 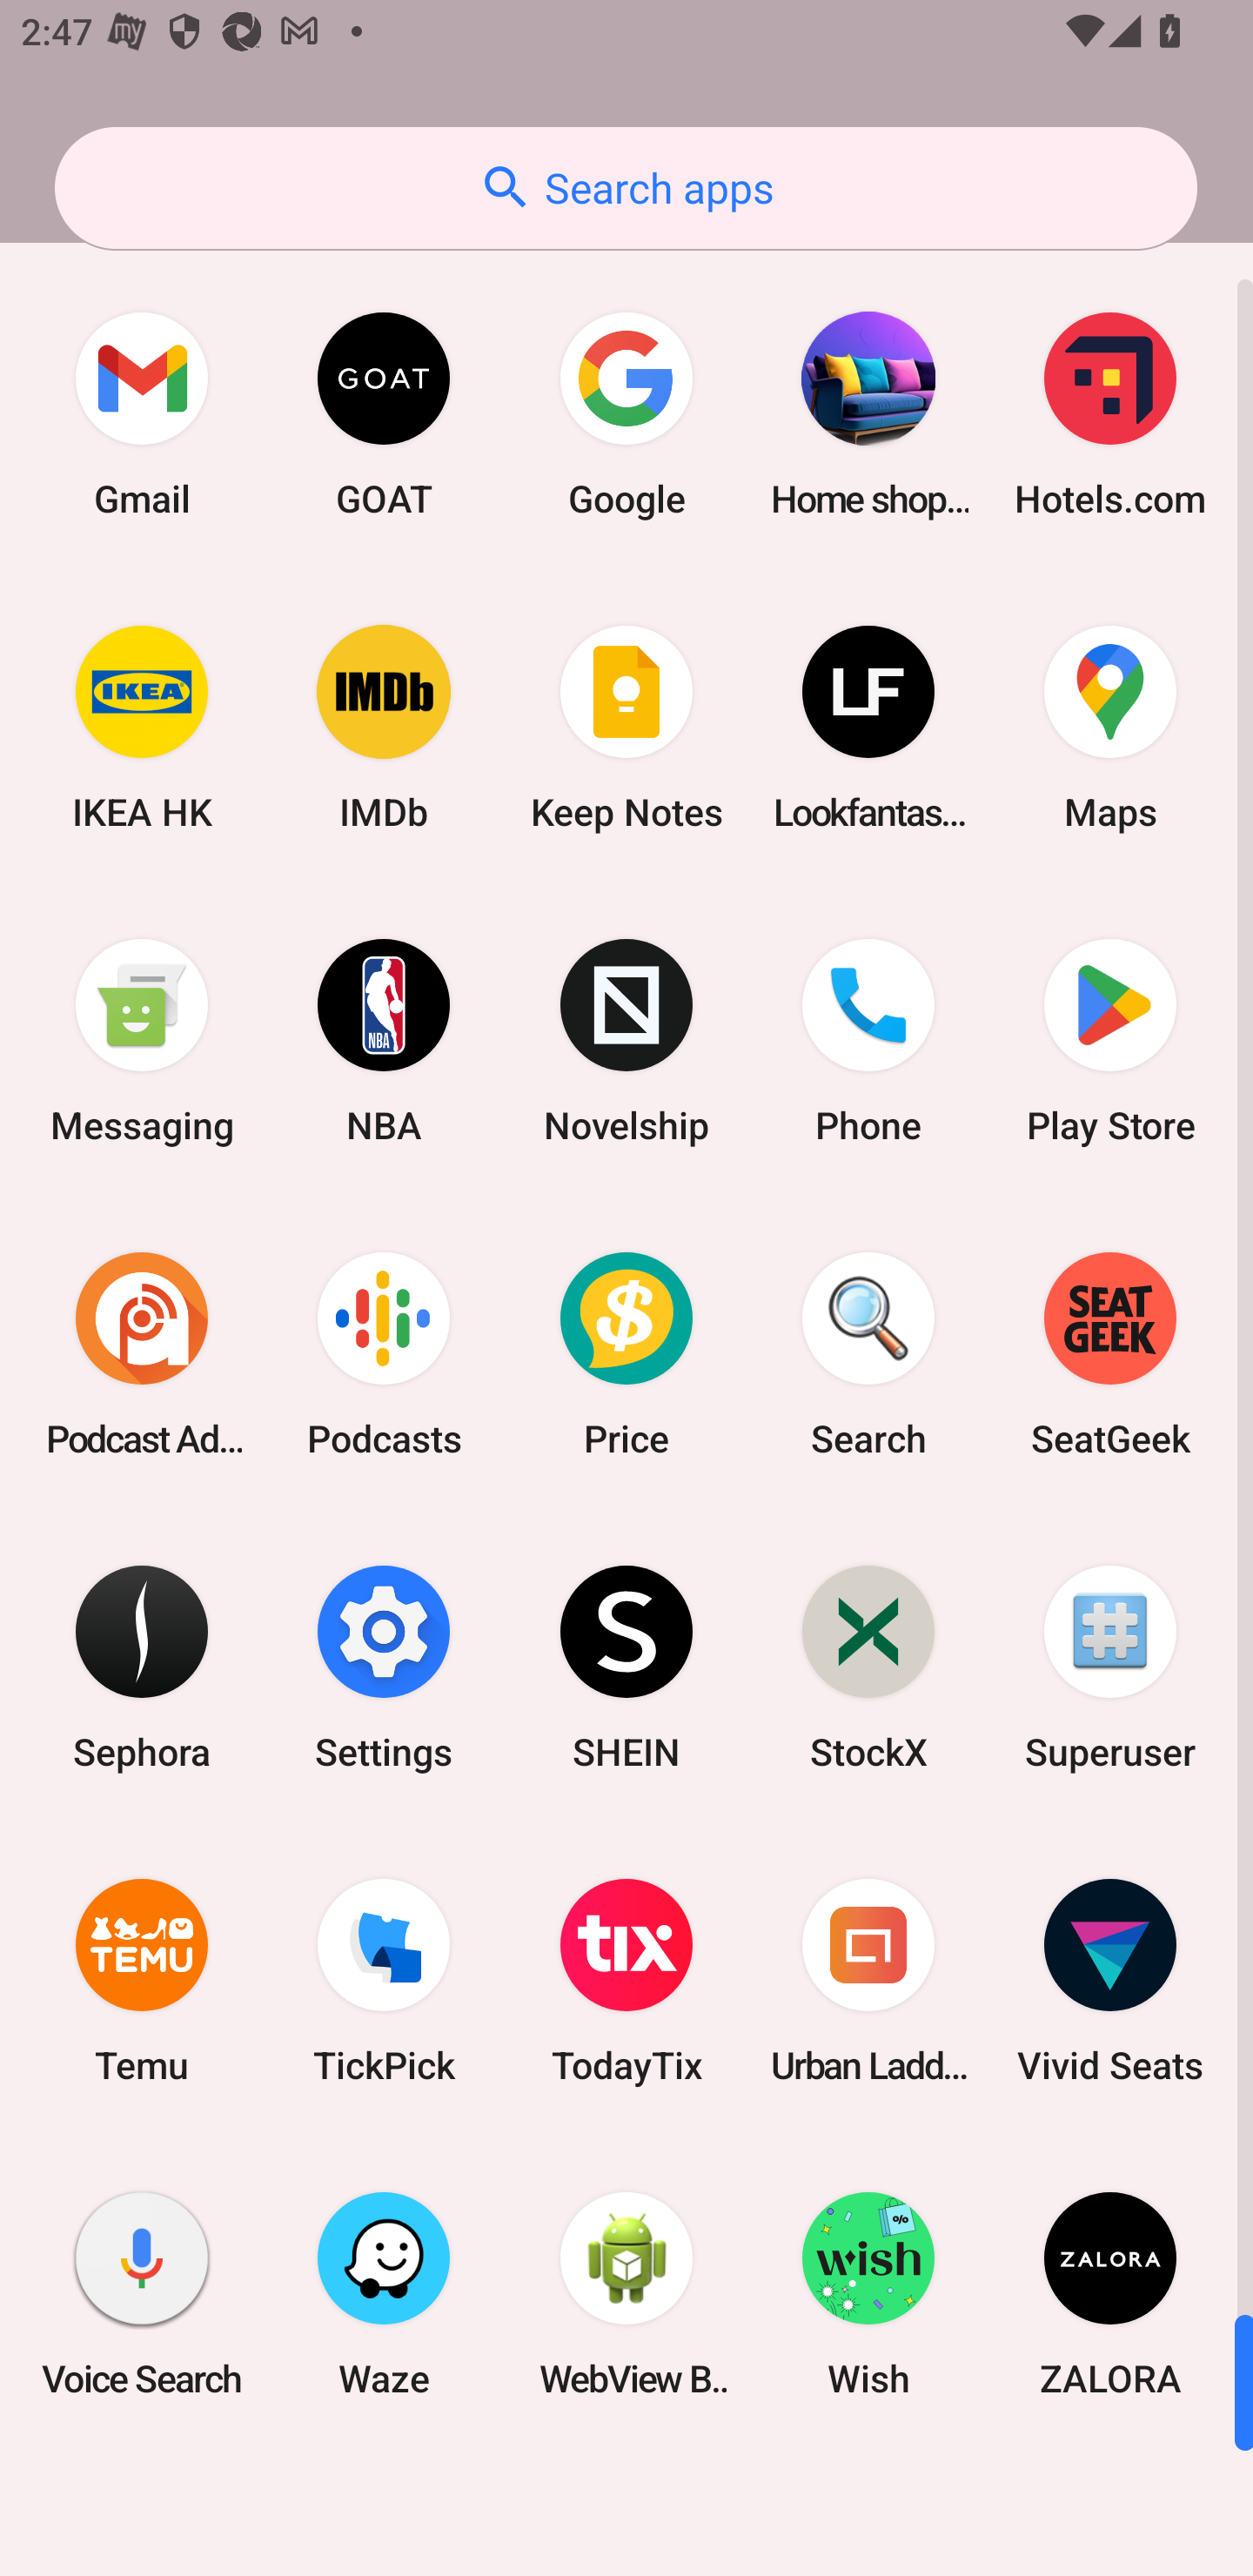 What do you see at coordinates (384, 1666) in the screenshot?
I see `Settings` at bounding box center [384, 1666].